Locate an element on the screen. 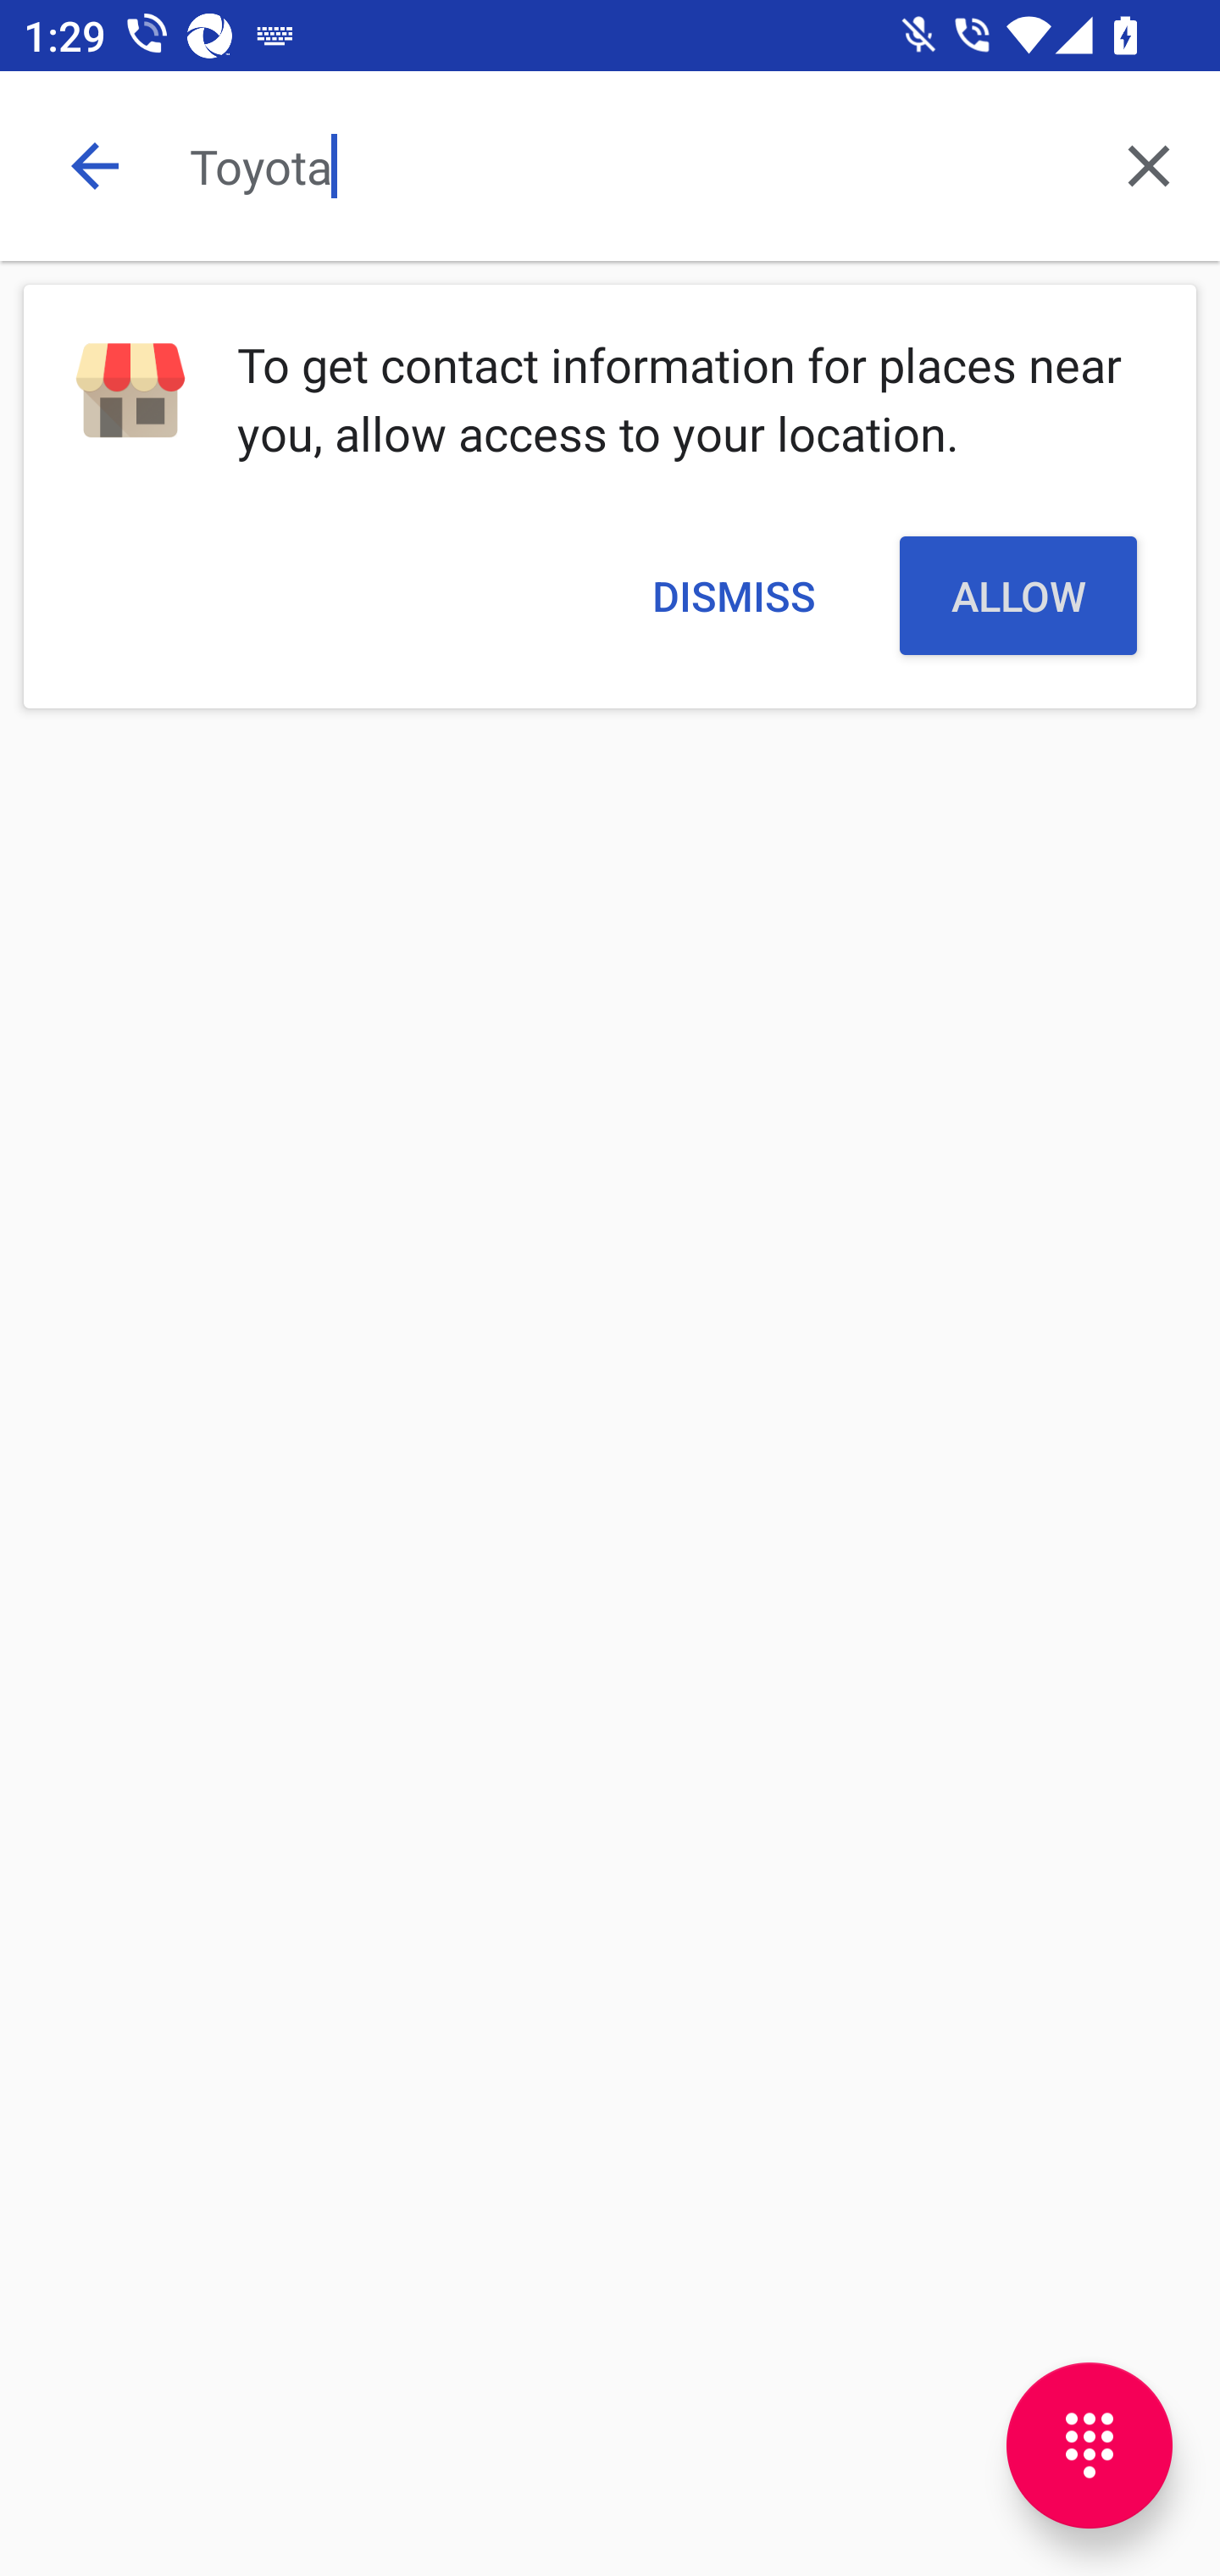  DISMISS is located at coordinates (733, 595).